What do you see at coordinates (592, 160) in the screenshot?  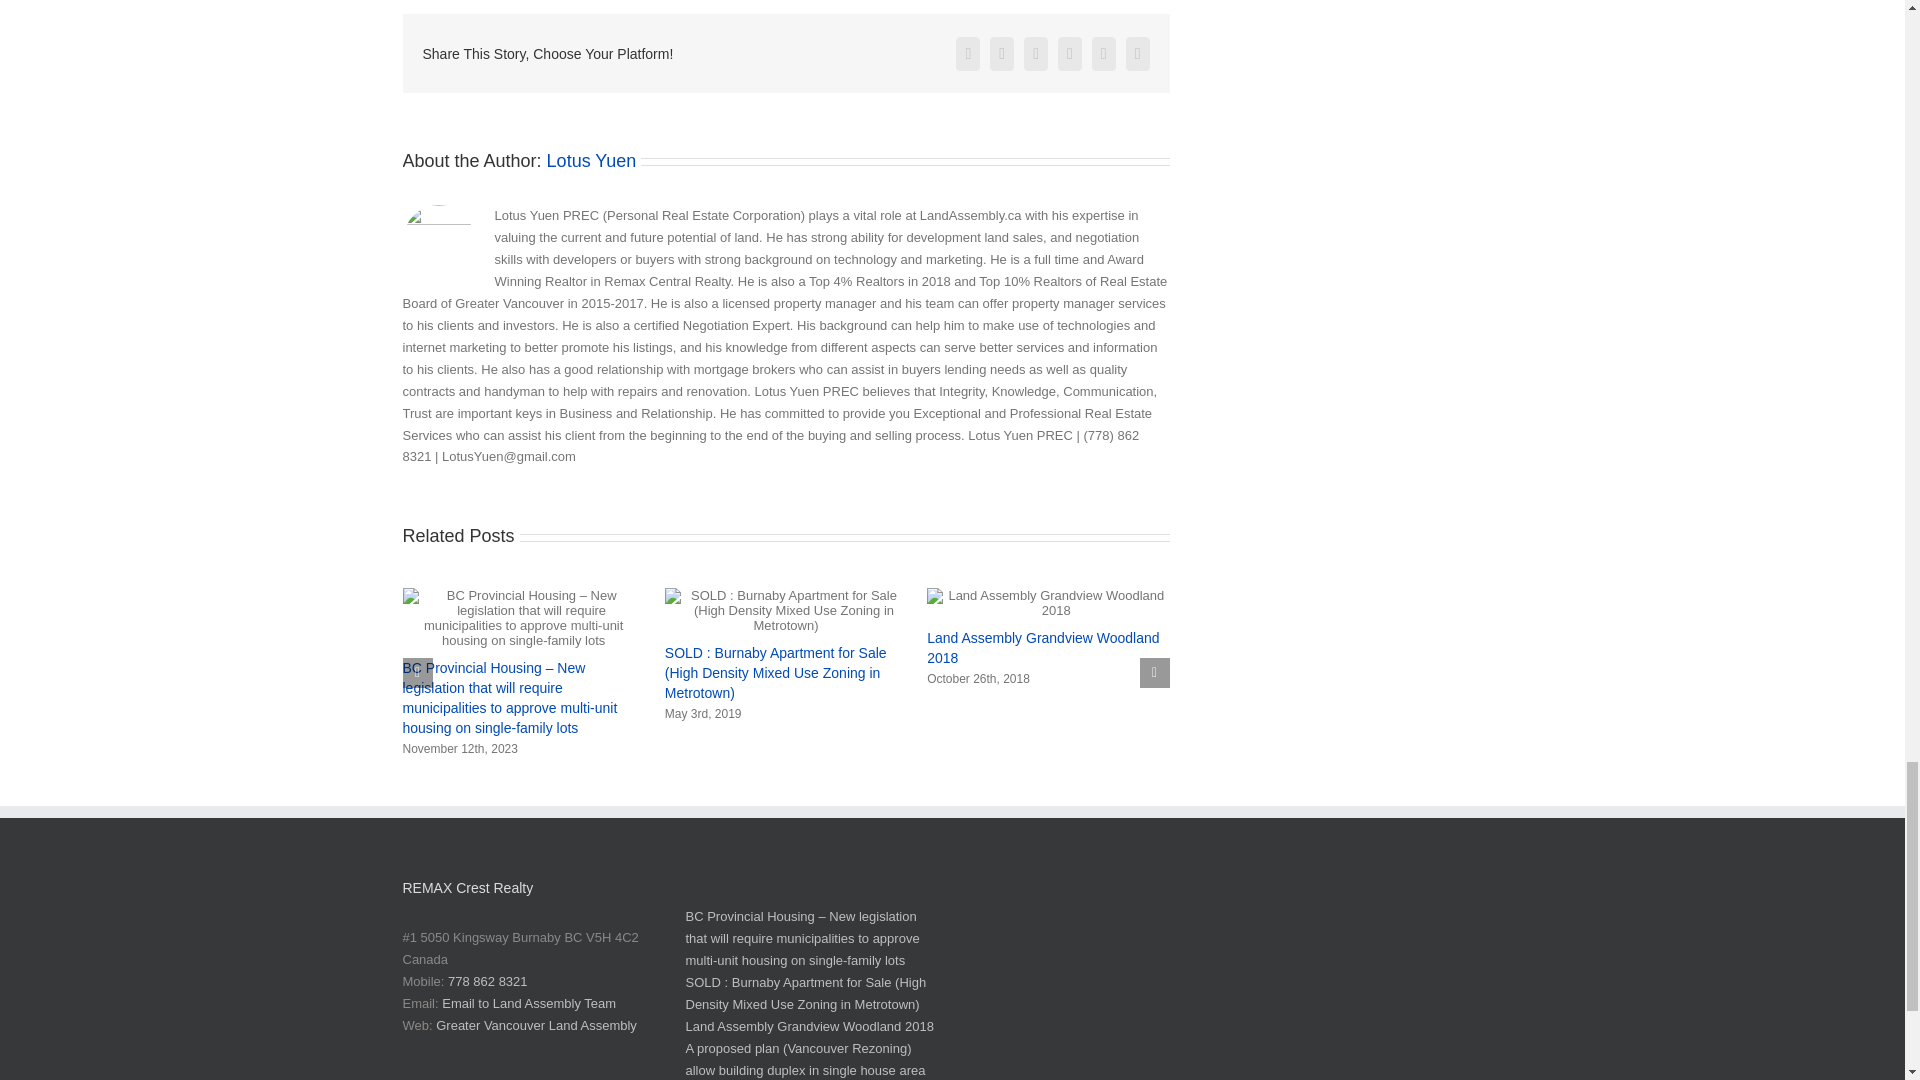 I see `Posts by Lotus Yuen` at bounding box center [592, 160].